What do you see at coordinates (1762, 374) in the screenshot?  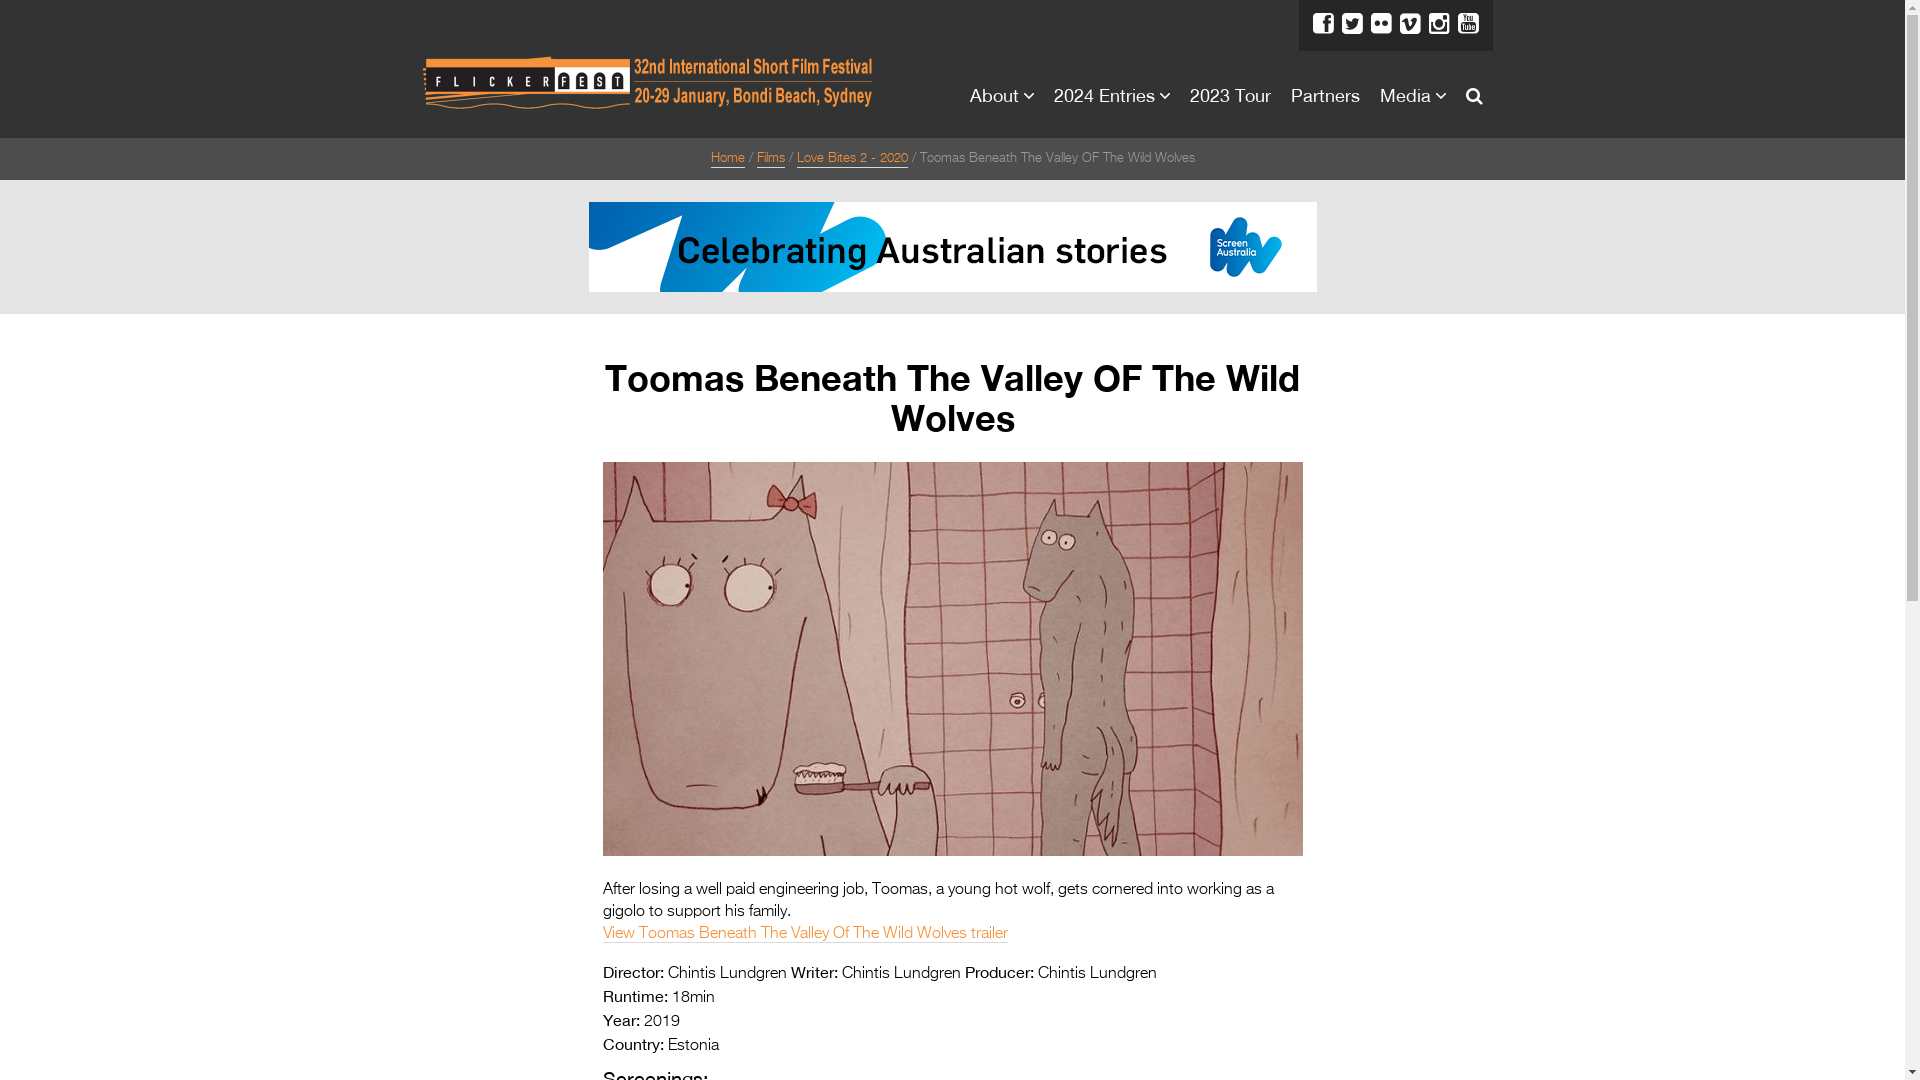 I see `Festival Archive` at bounding box center [1762, 374].